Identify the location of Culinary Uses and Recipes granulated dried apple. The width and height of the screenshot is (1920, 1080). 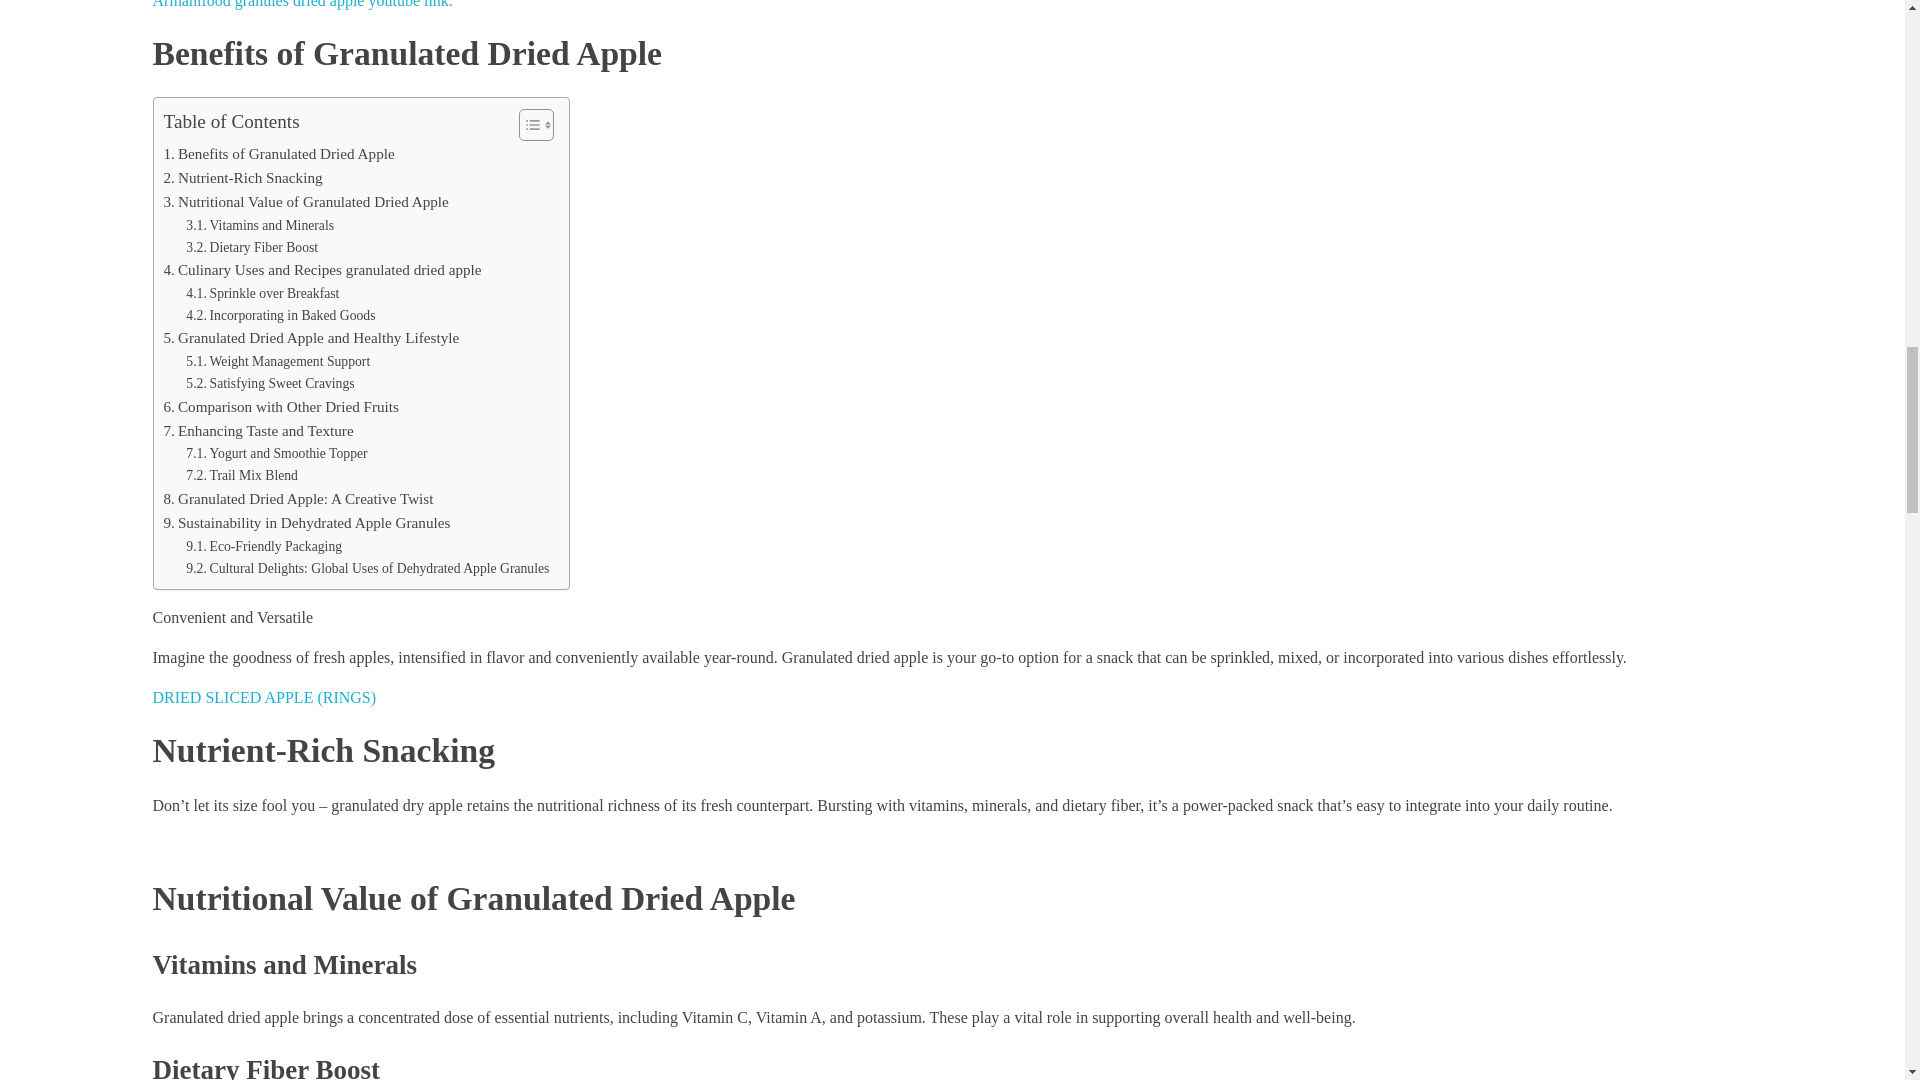
(322, 270).